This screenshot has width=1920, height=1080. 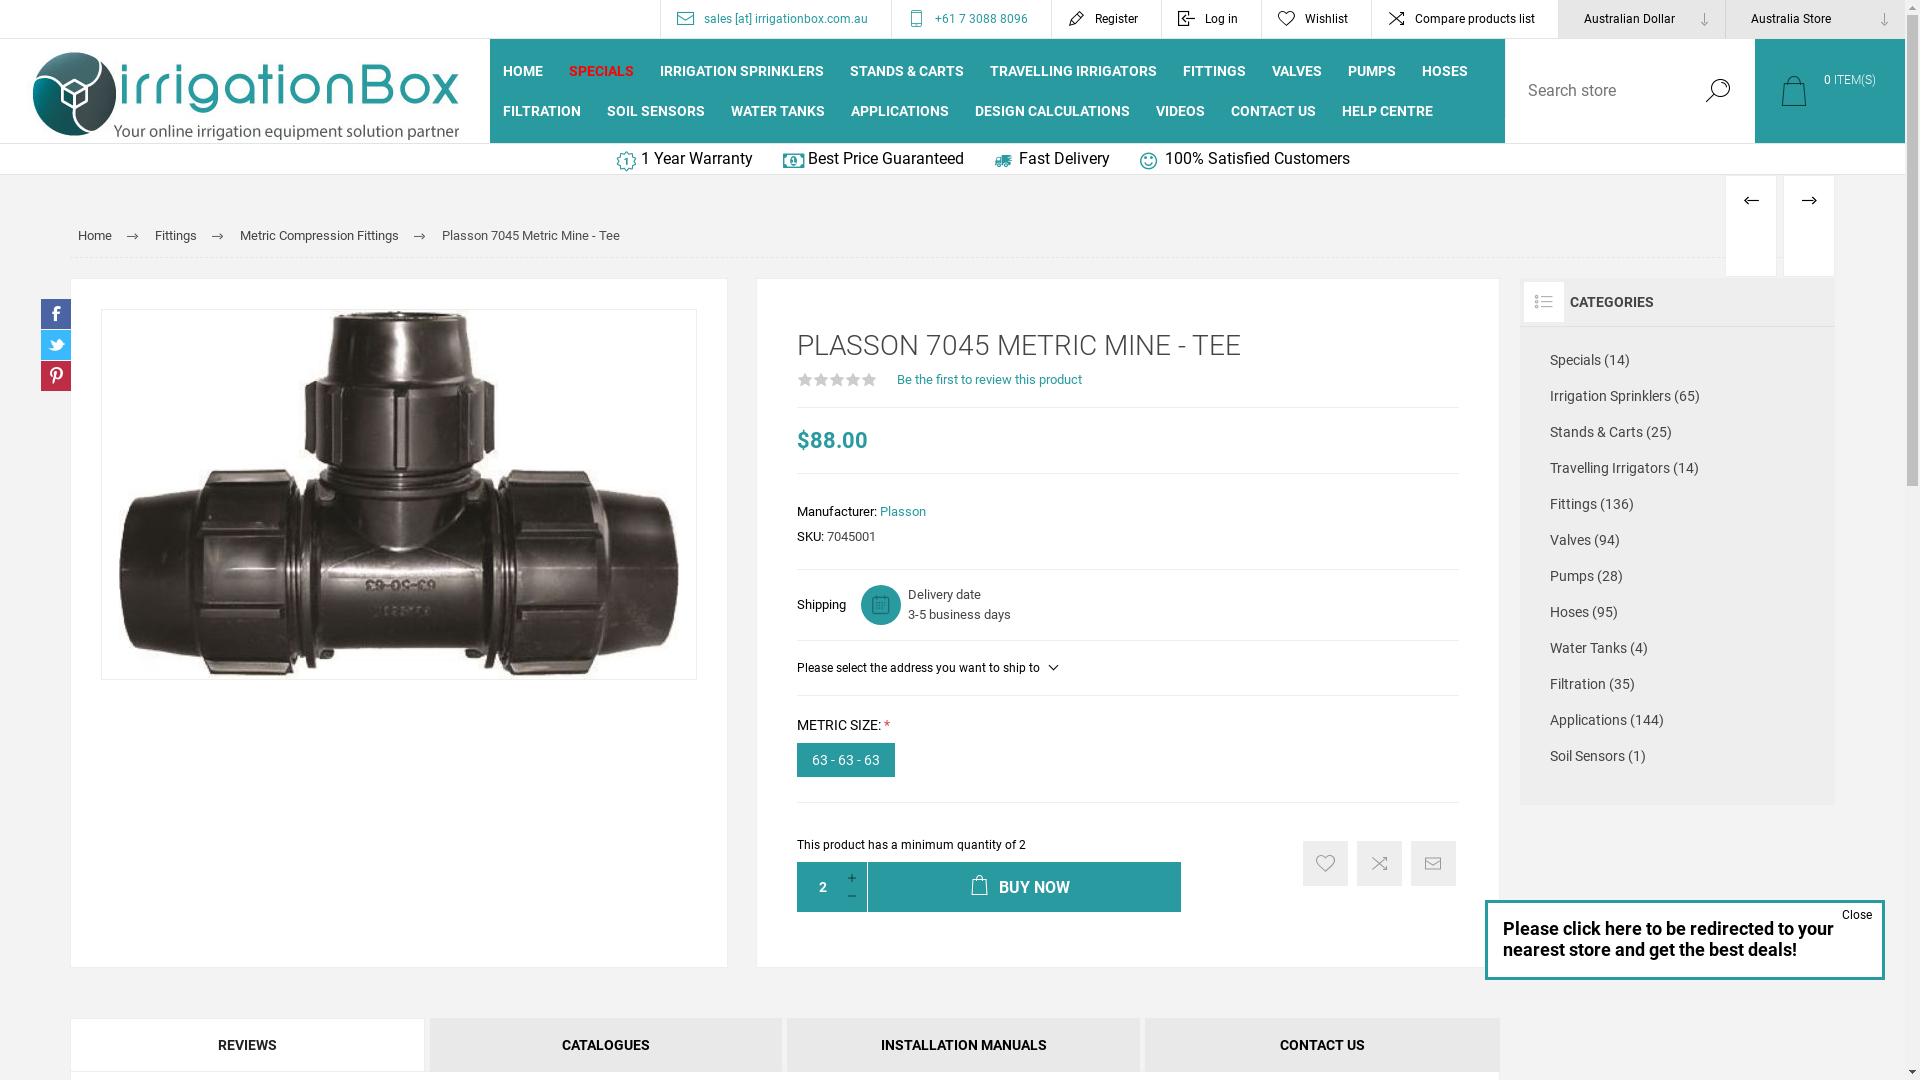 What do you see at coordinates (963, 1044) in the screenshot?
I see `INSTALLATION MANUALS` at bounding box center [963, 1044].